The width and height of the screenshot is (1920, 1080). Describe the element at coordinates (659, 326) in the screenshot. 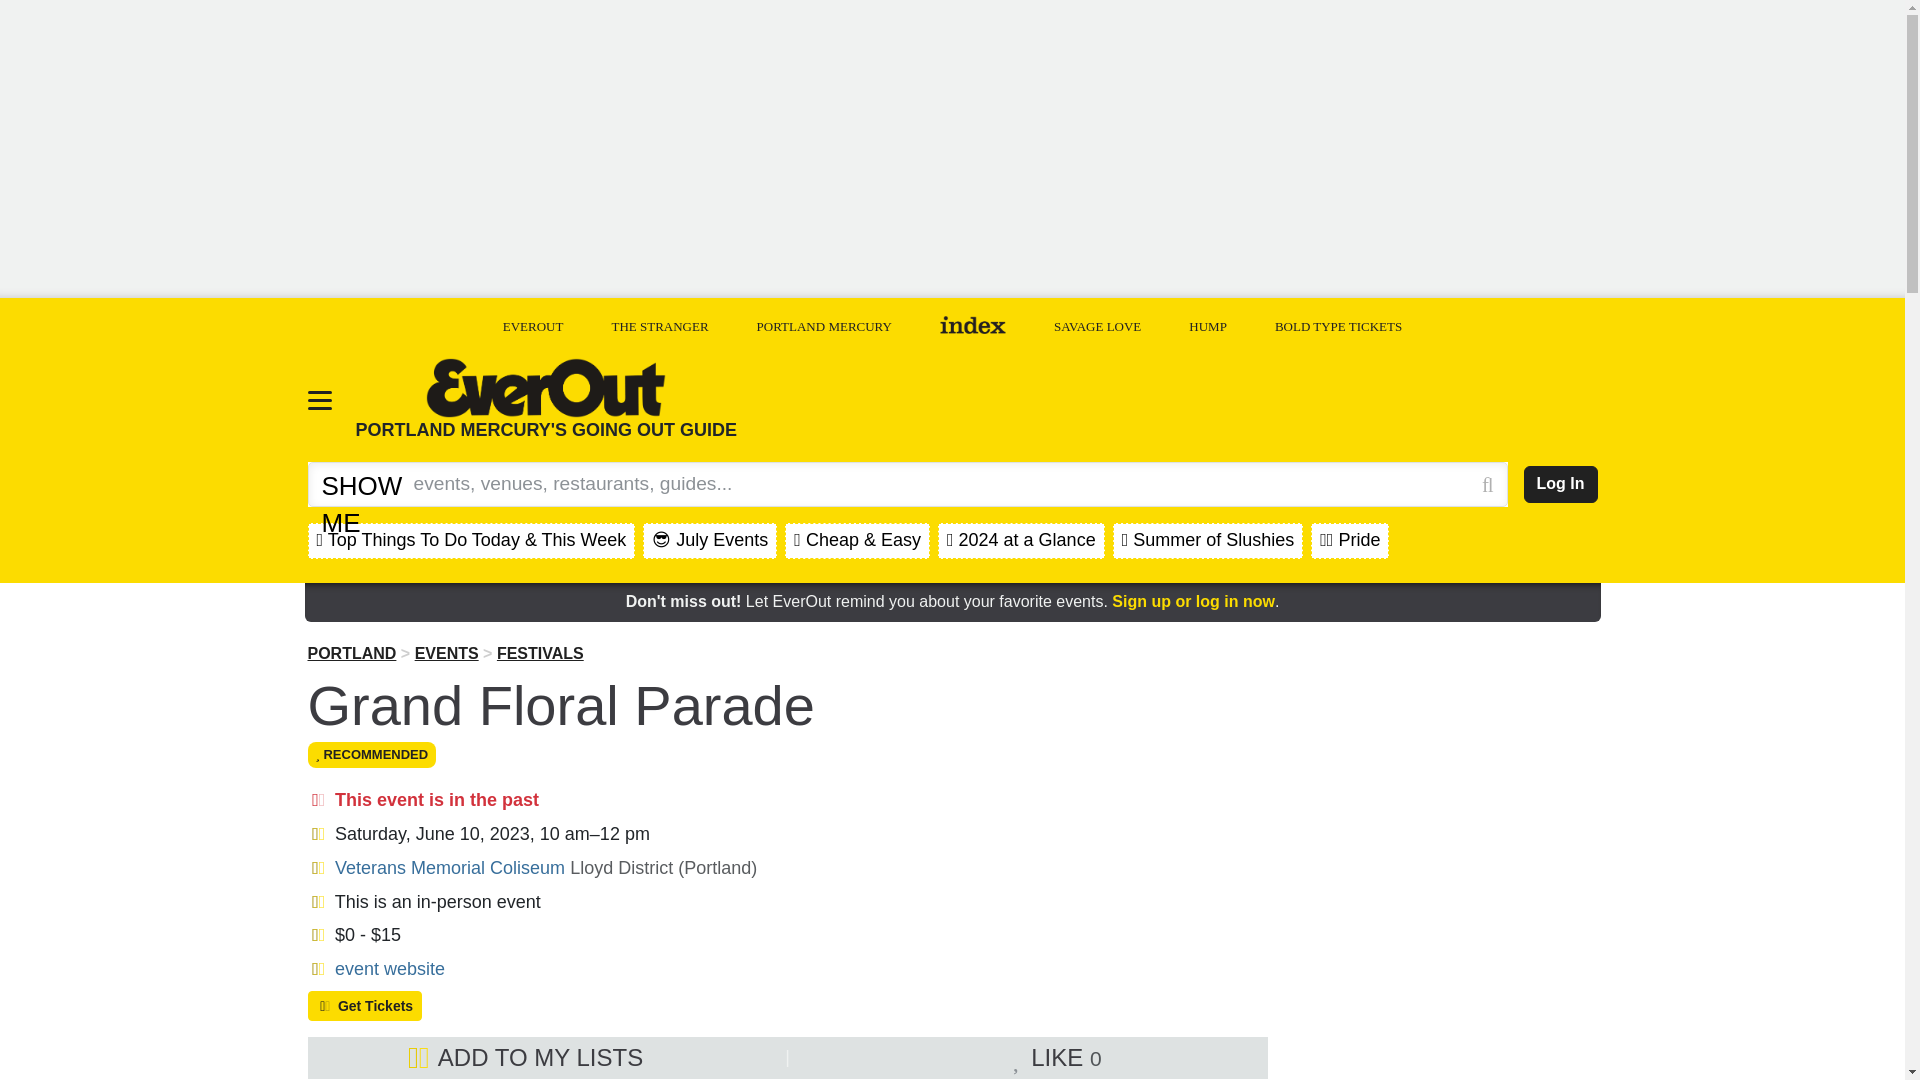

I see `THE STRANGER` at that location.